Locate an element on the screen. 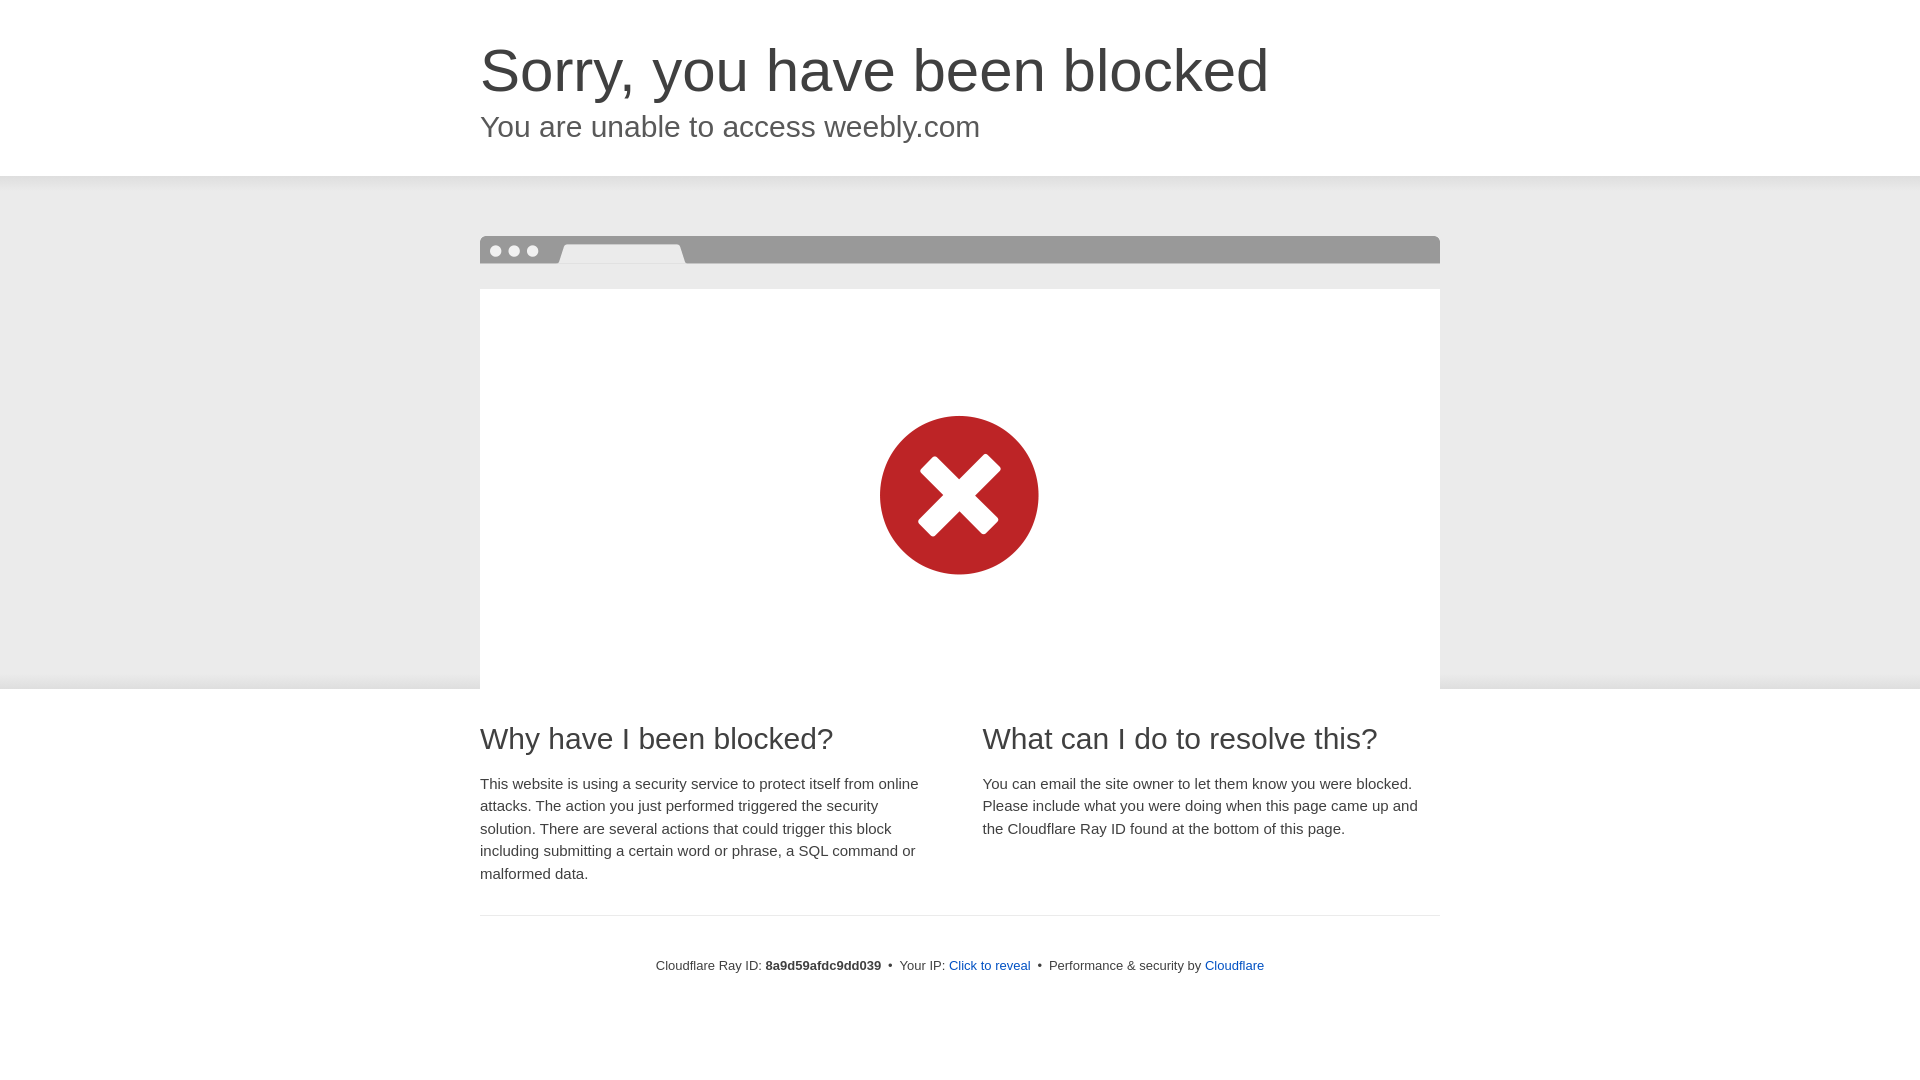  Click to reveal is located at coordinates (990, 966).